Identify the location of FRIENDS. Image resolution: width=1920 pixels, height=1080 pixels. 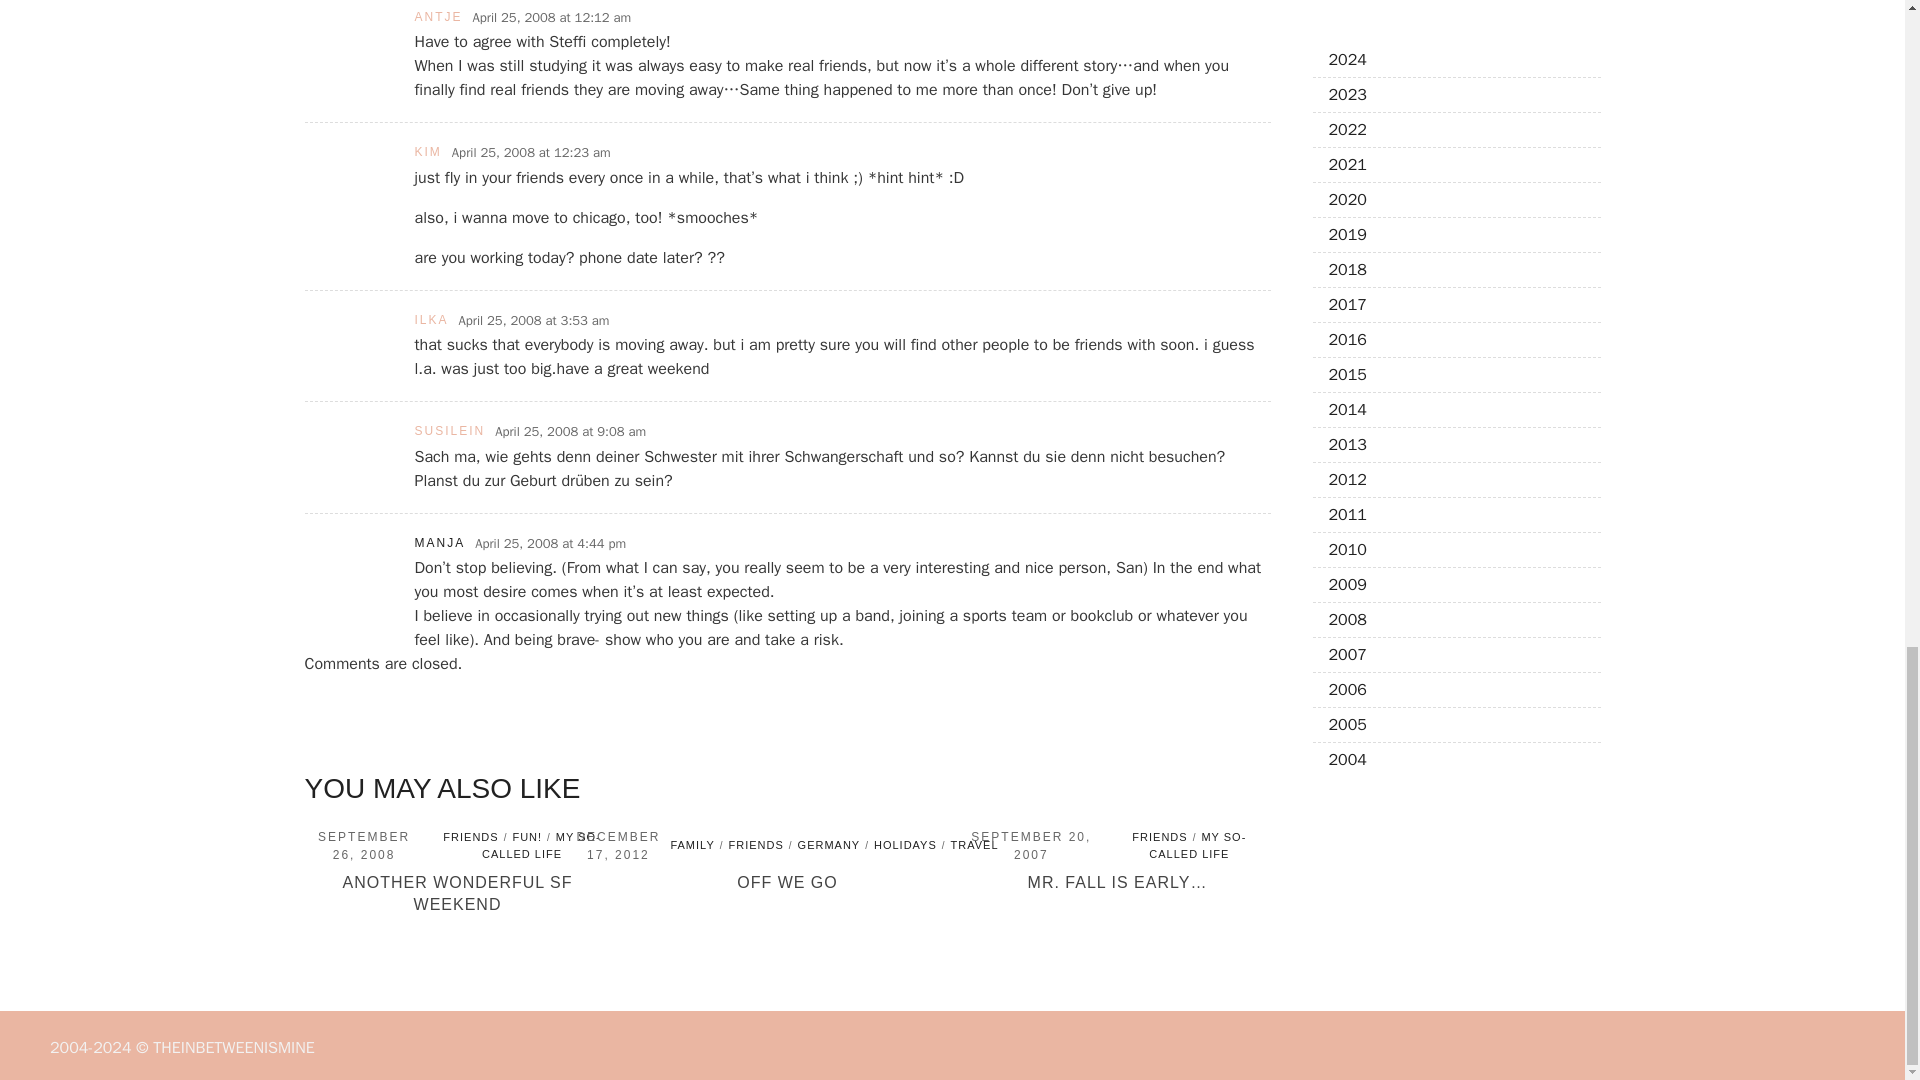
(756, 845).